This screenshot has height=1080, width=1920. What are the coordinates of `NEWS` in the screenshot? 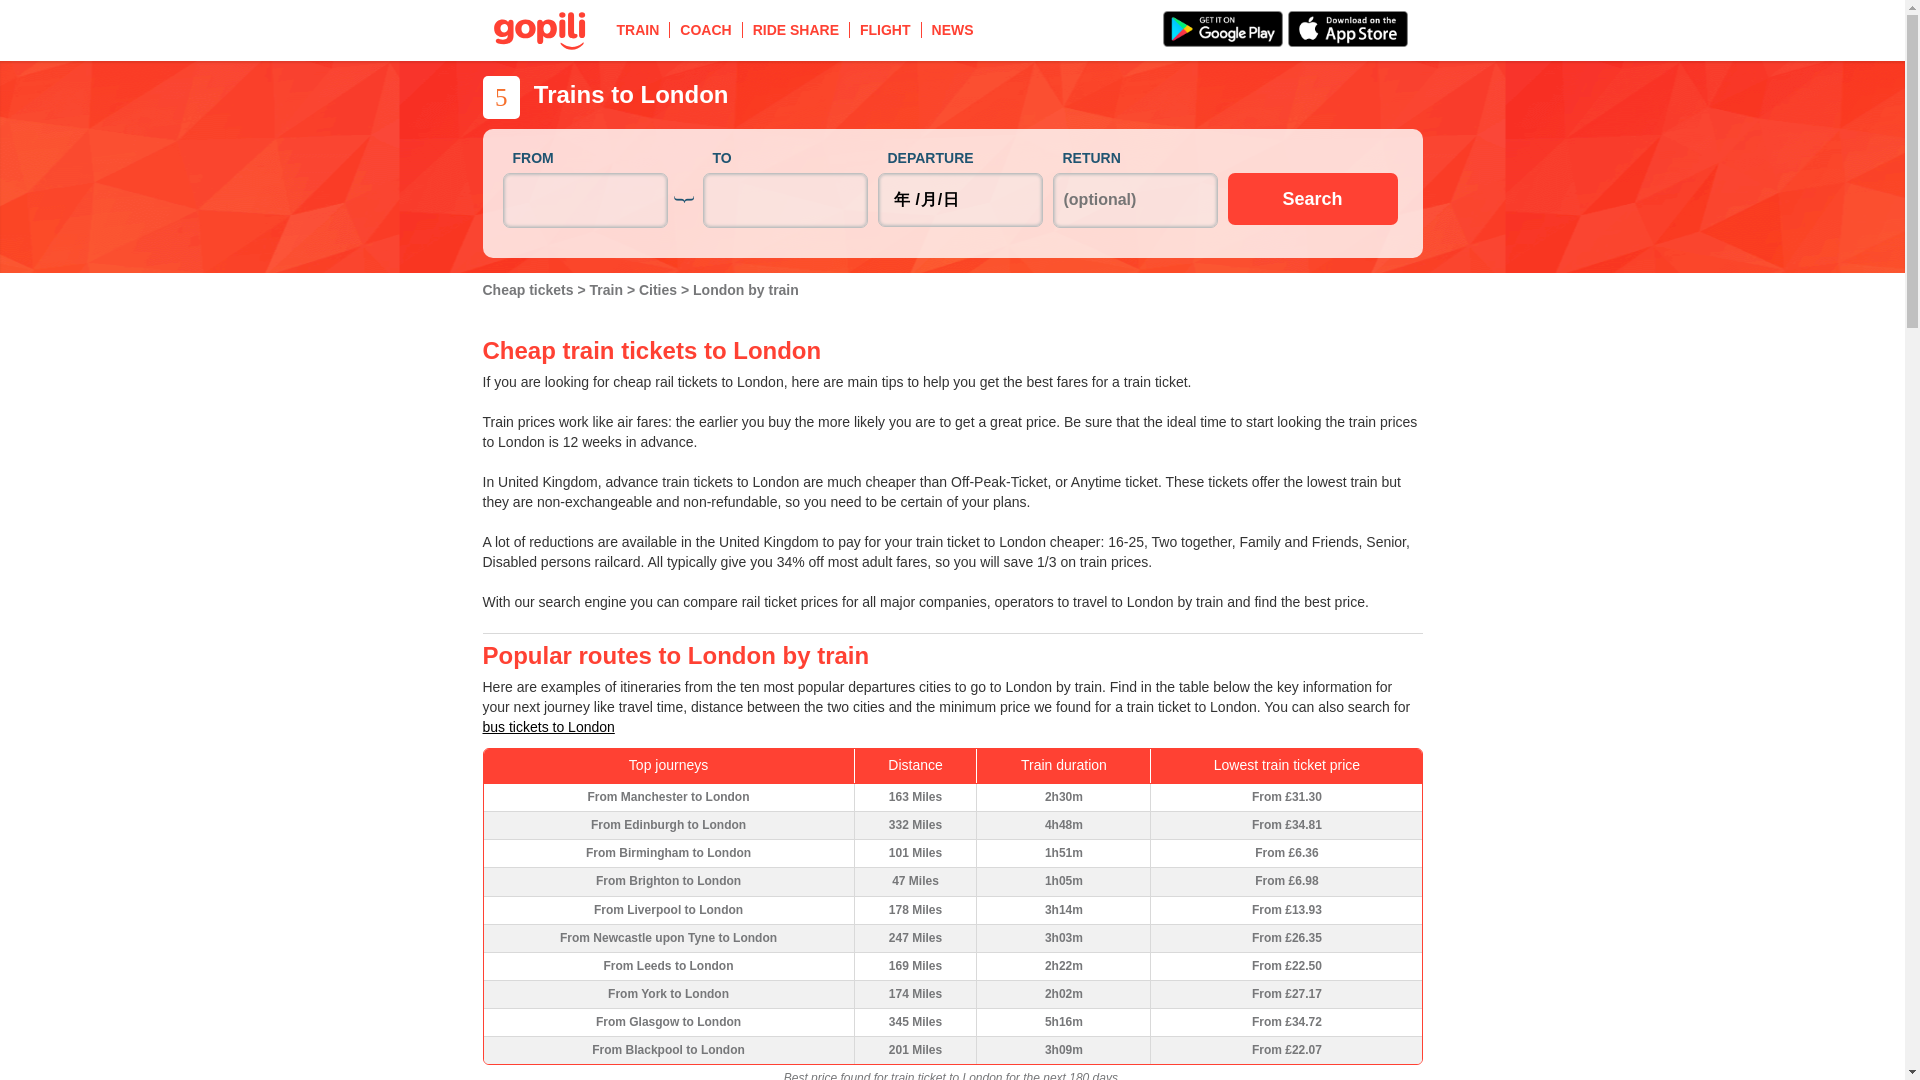 It's located at (952, 29).